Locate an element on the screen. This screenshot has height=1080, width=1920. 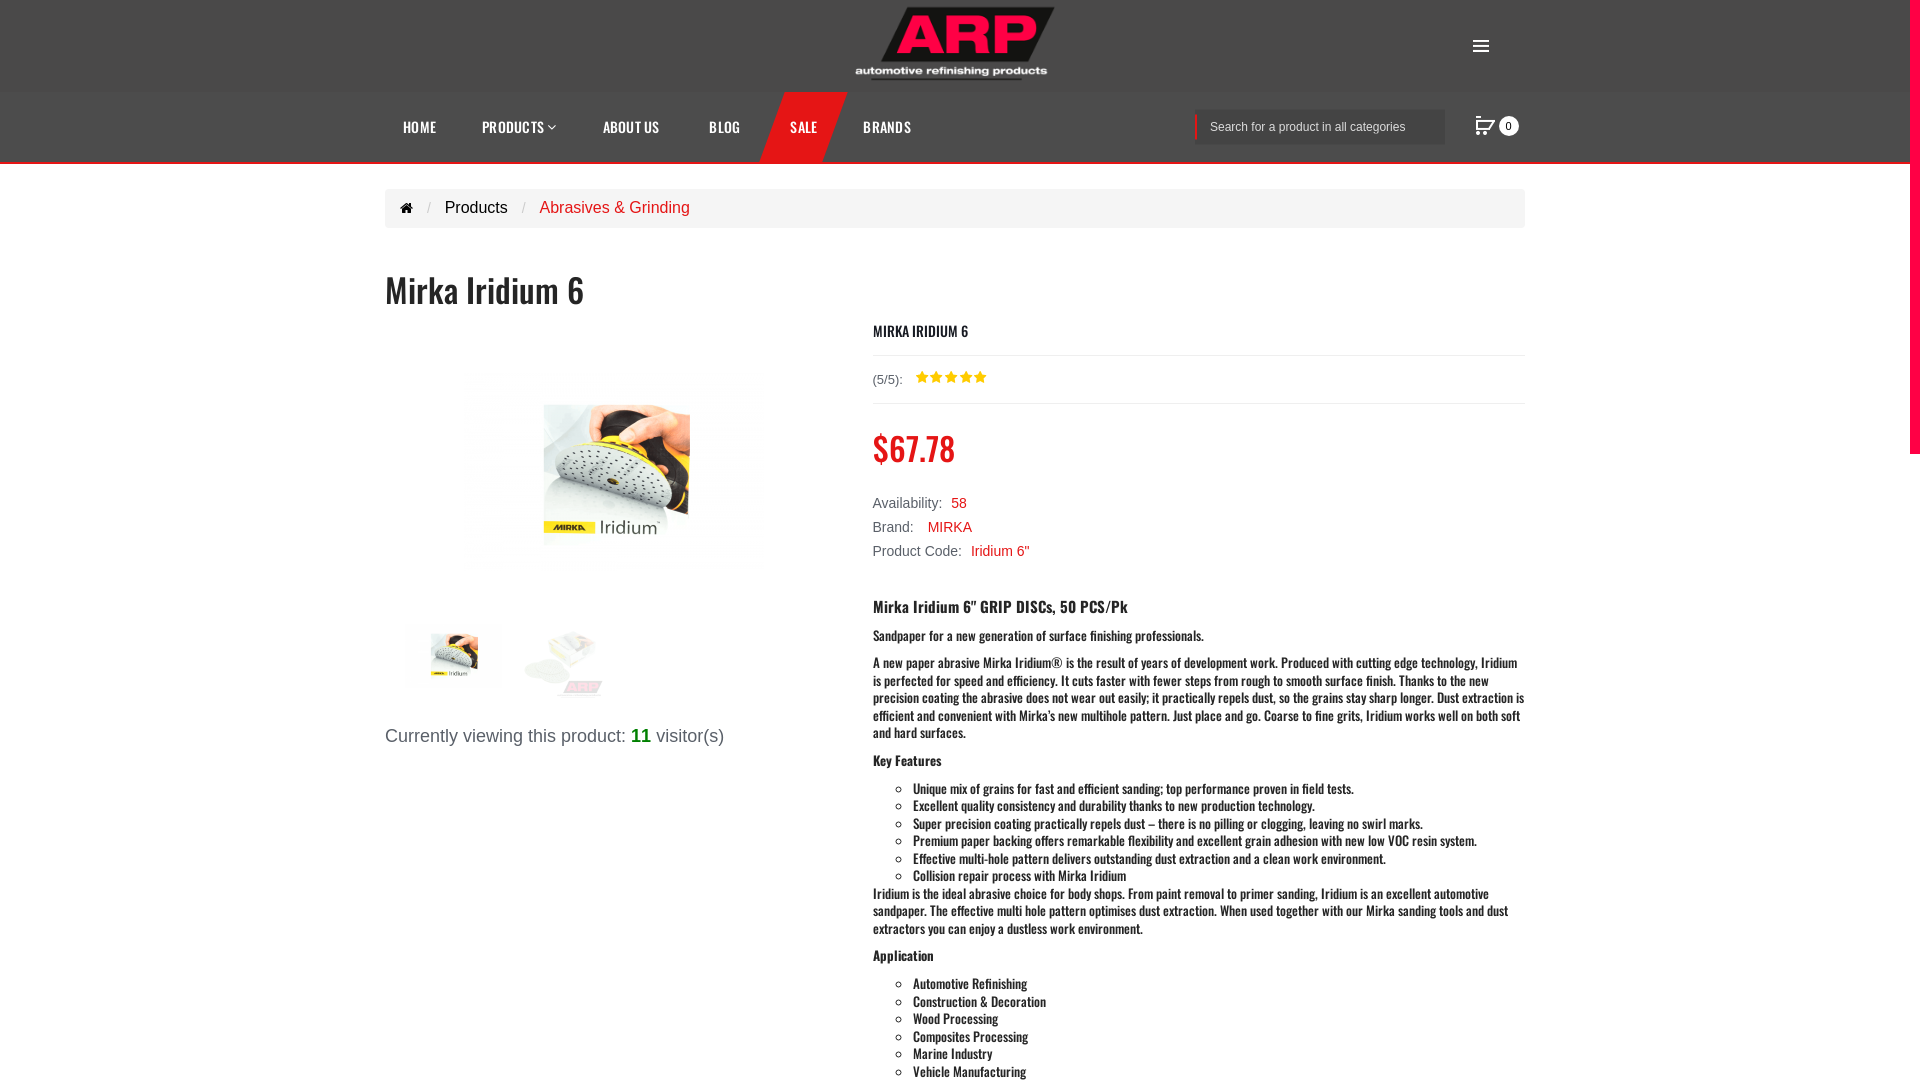
Products is located at coordinates (476, 208).